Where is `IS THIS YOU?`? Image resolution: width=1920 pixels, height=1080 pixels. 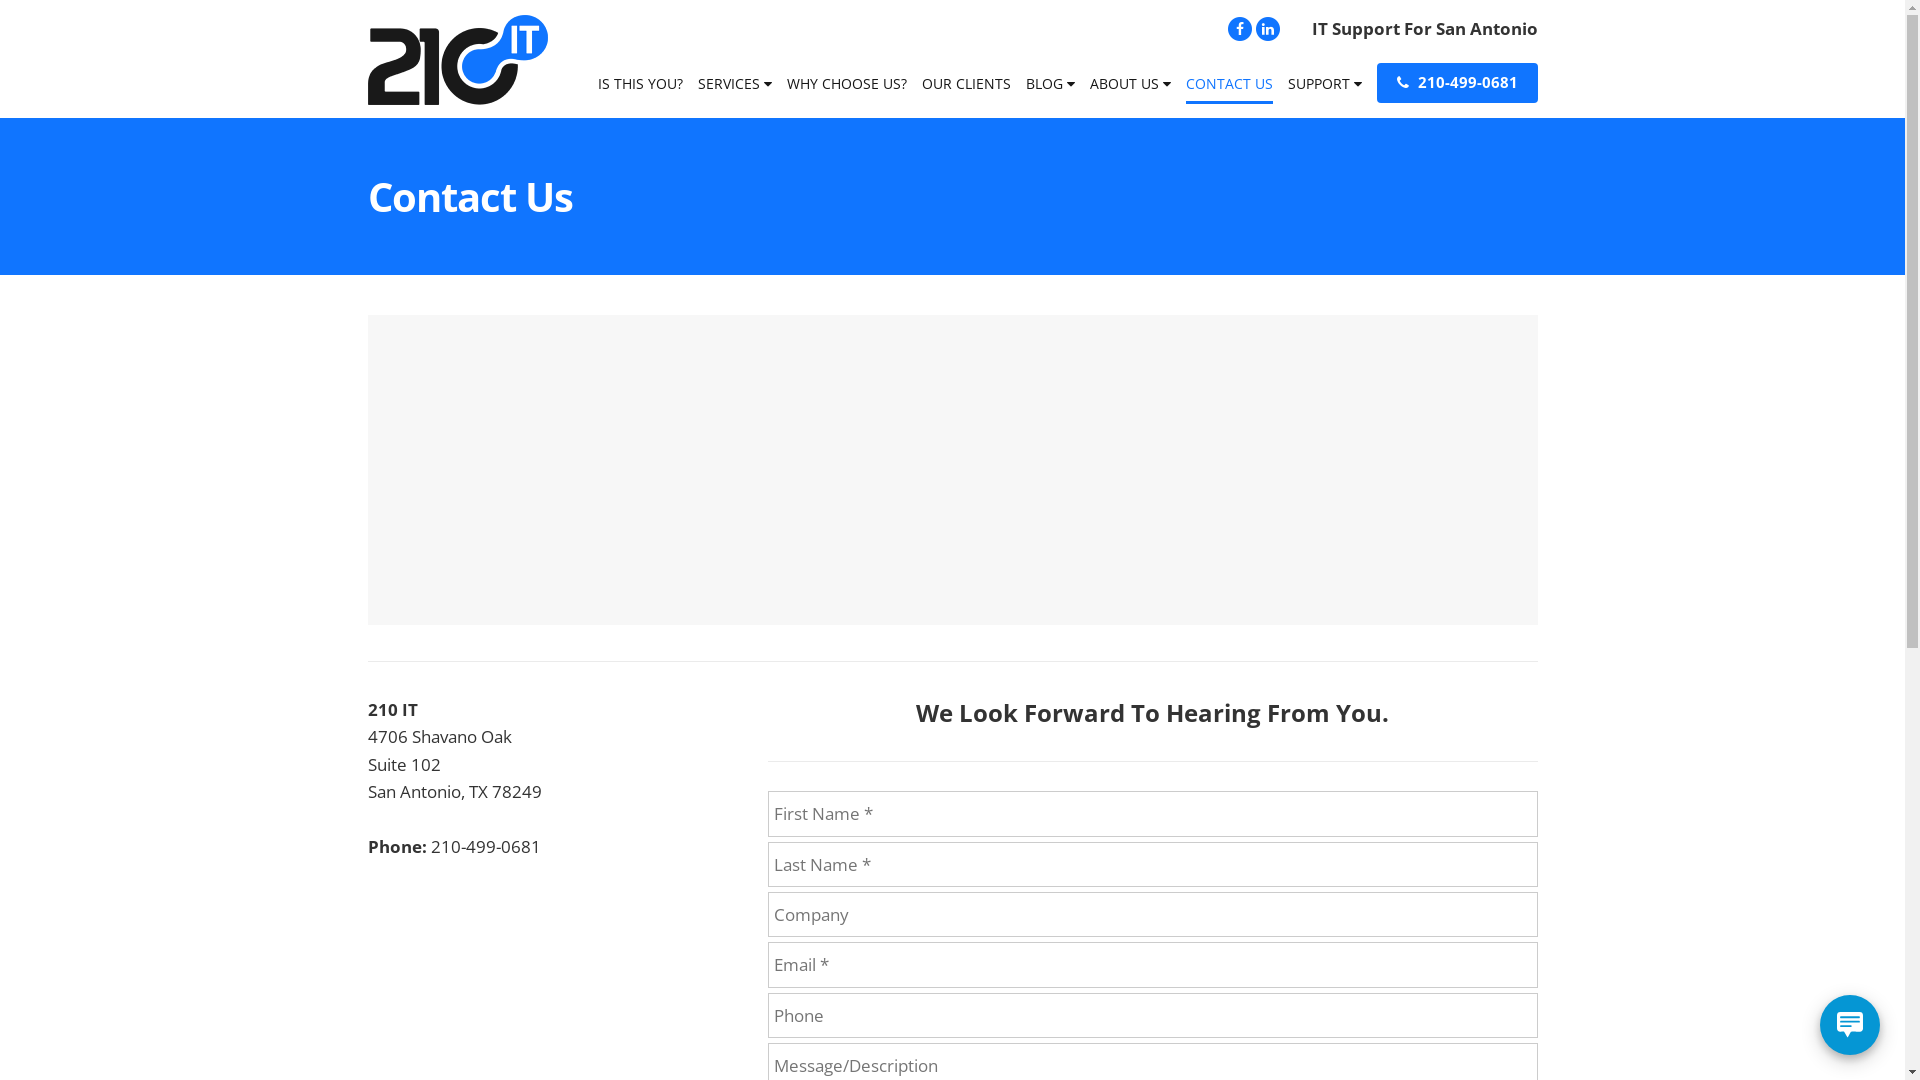 IS THIS YOU? is located at coordinates (640, 90).